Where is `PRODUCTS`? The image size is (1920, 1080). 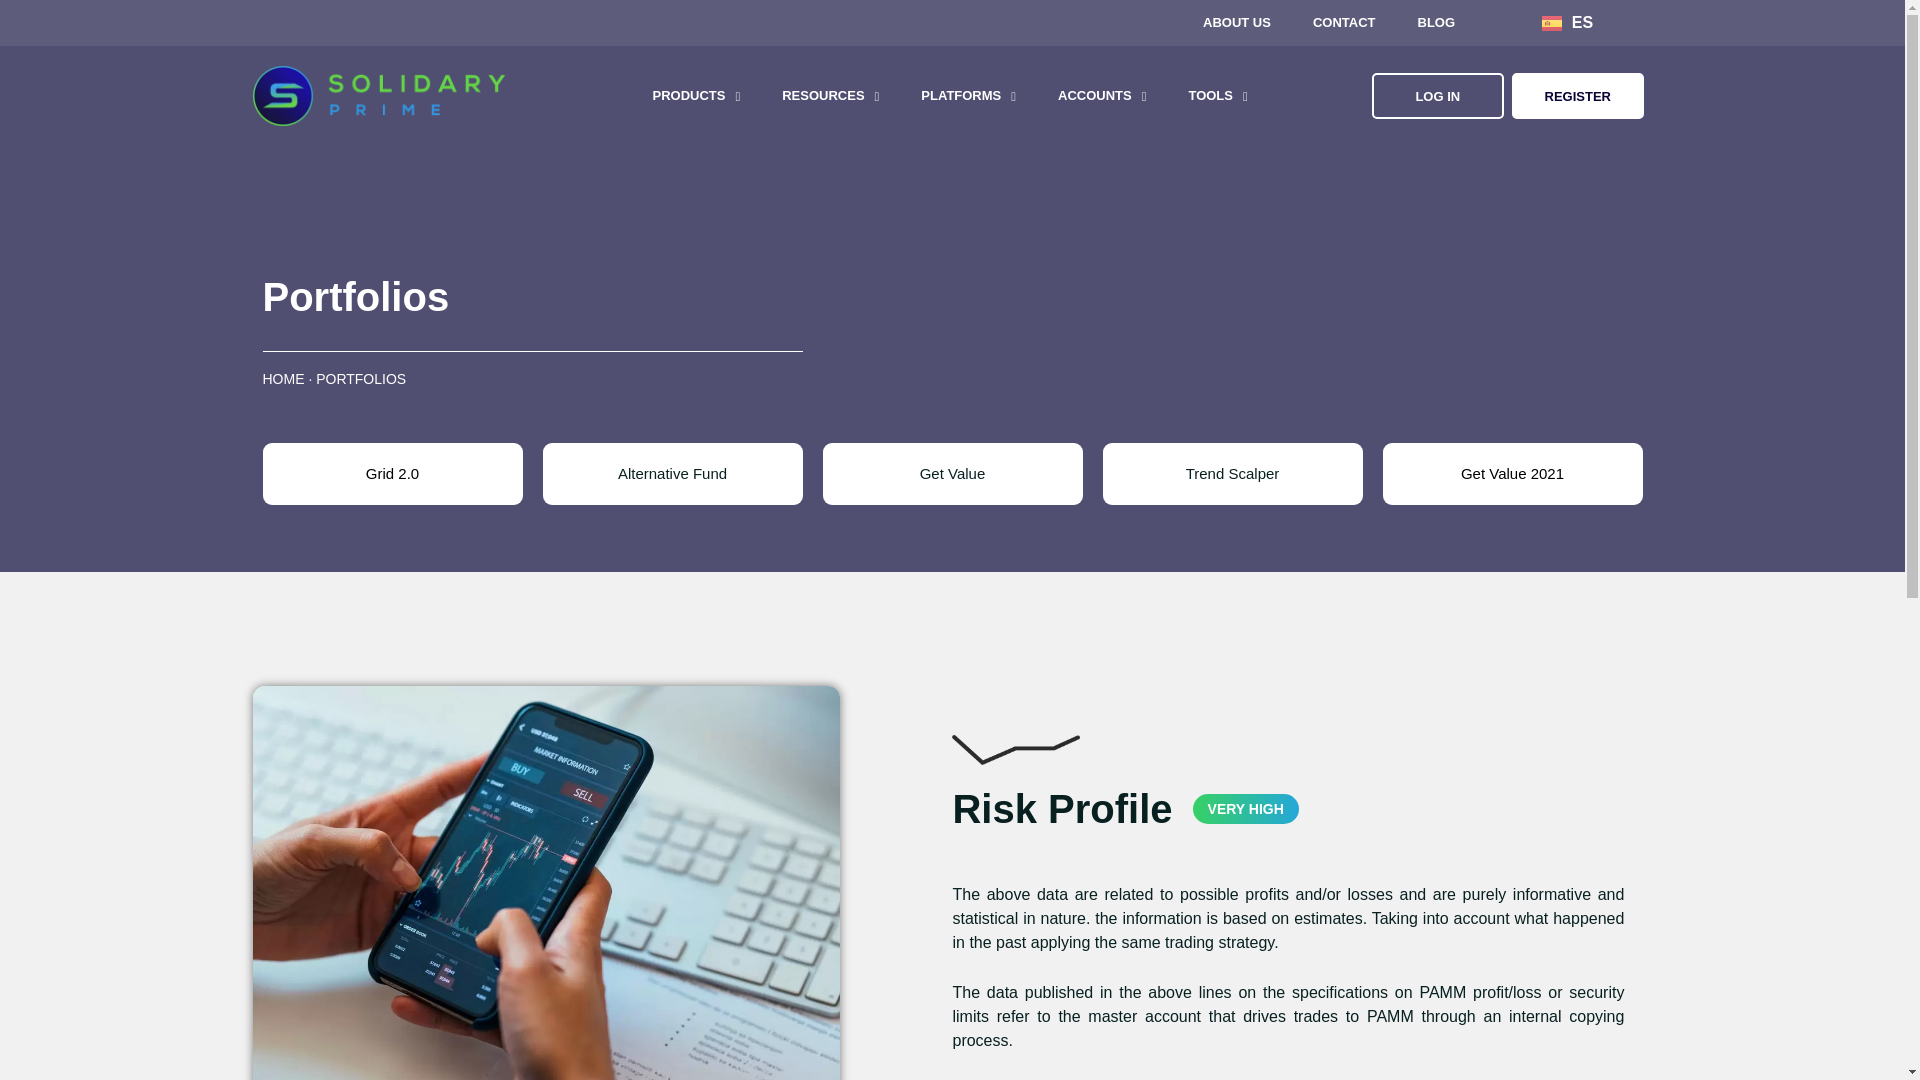
PRODUCTS is located at coordinates (696, 96).